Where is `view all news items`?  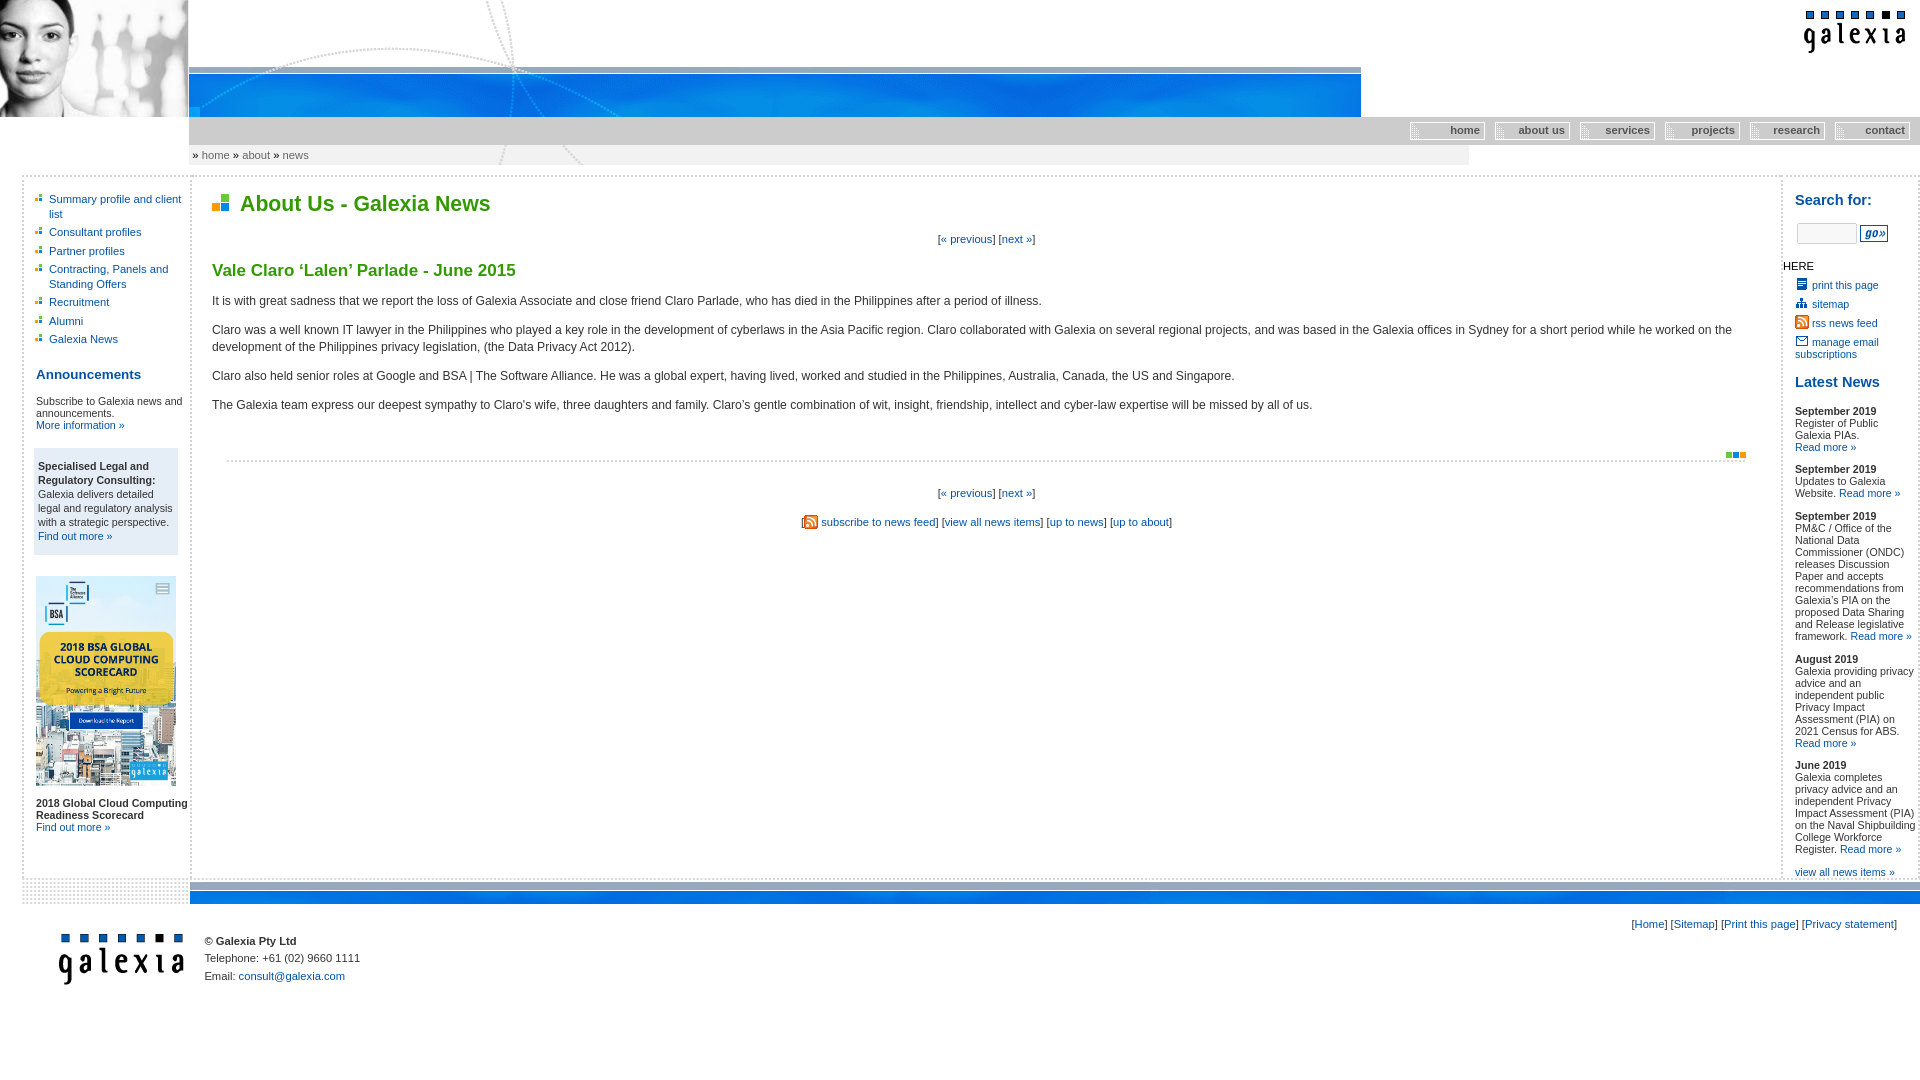 view all news items is located at coordinates (992, 522).